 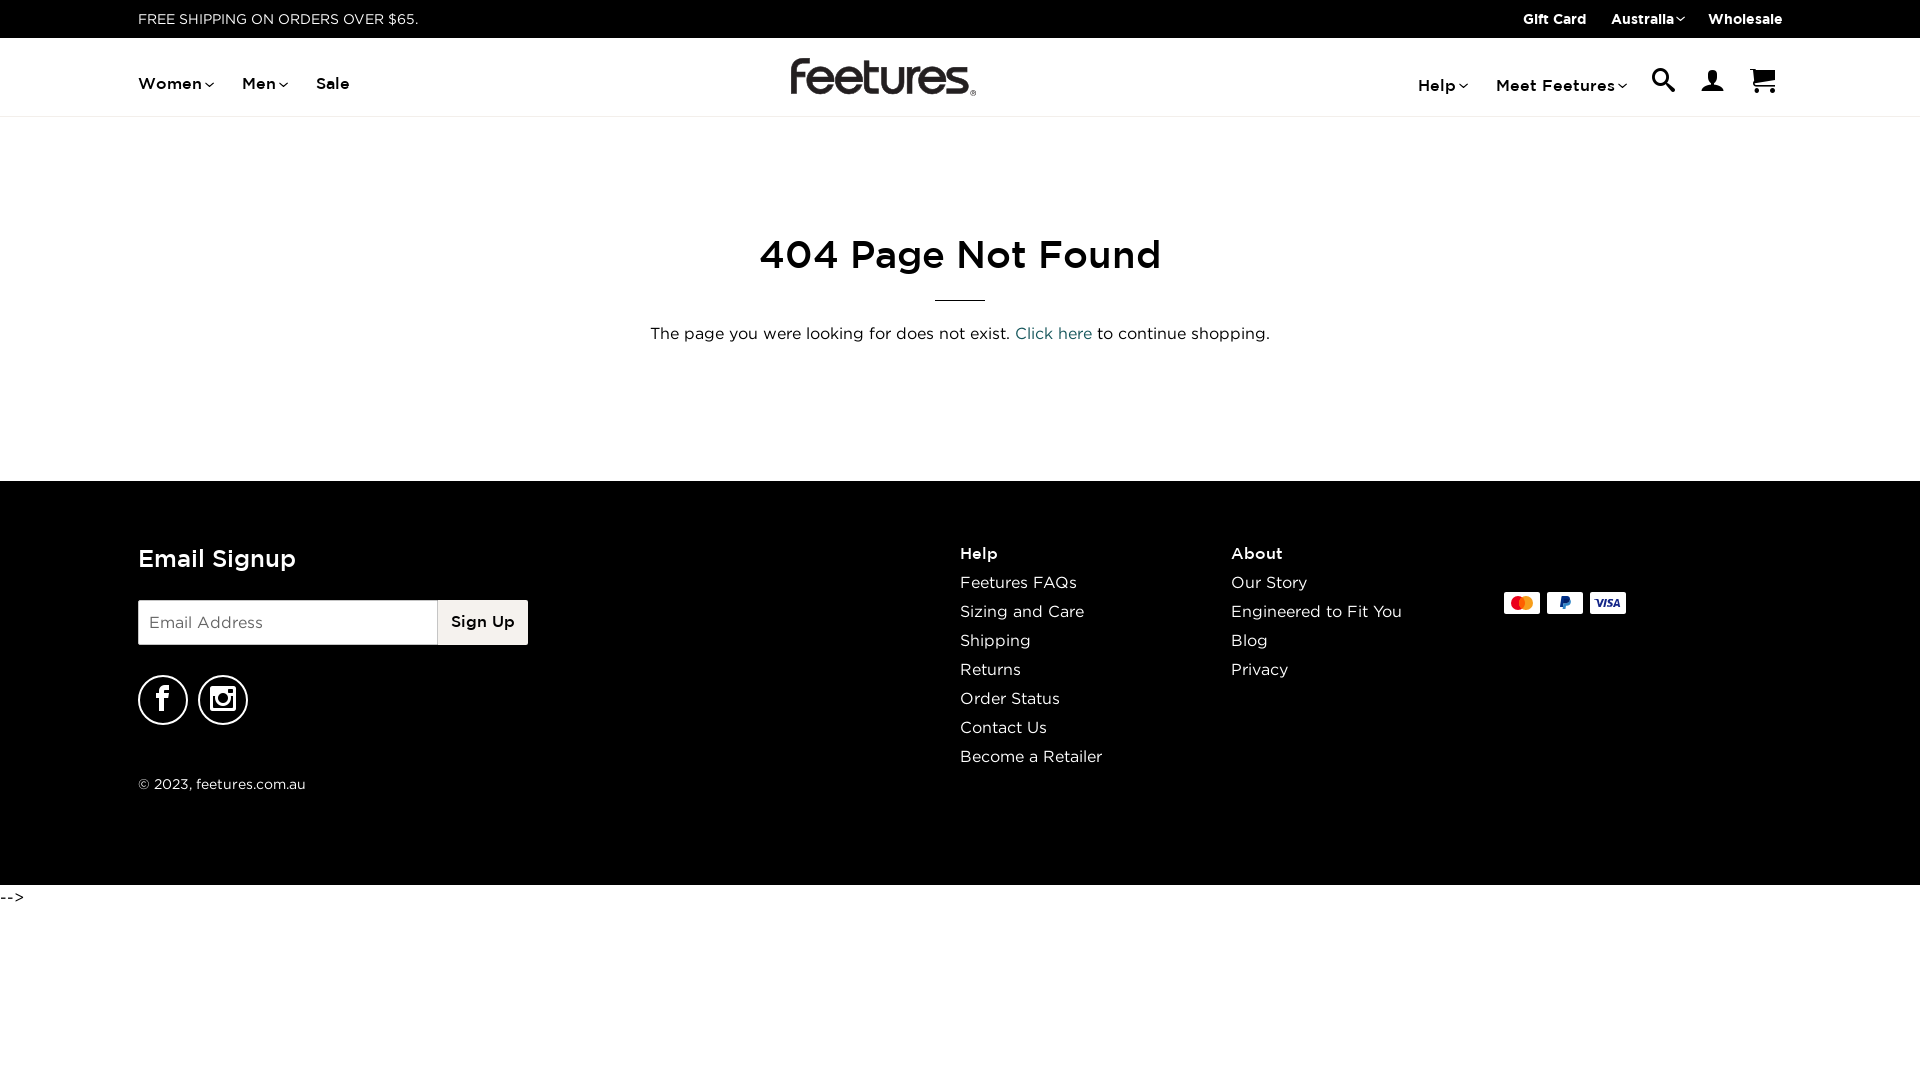 I want to click on Wholesale, so click(x=1746, y=18).